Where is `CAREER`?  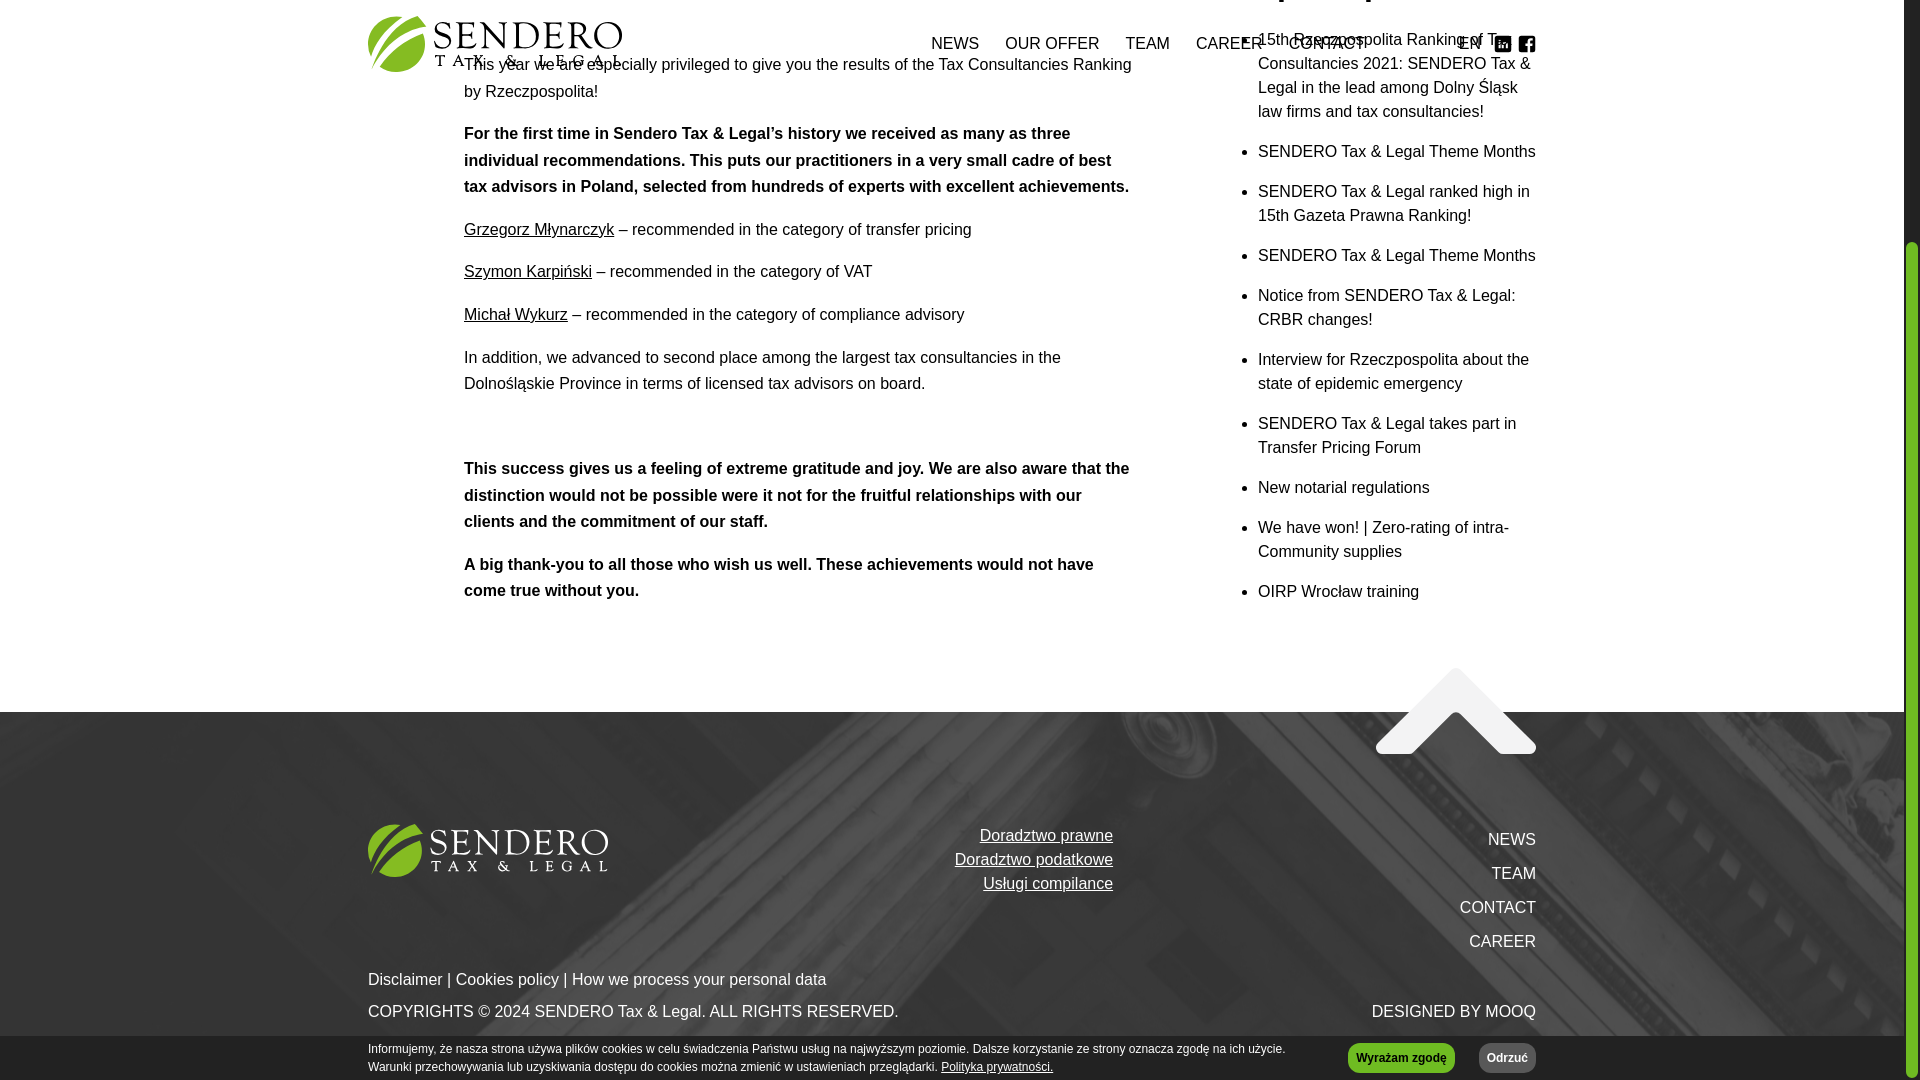 CAREER is located at coordinates (1502, 941).